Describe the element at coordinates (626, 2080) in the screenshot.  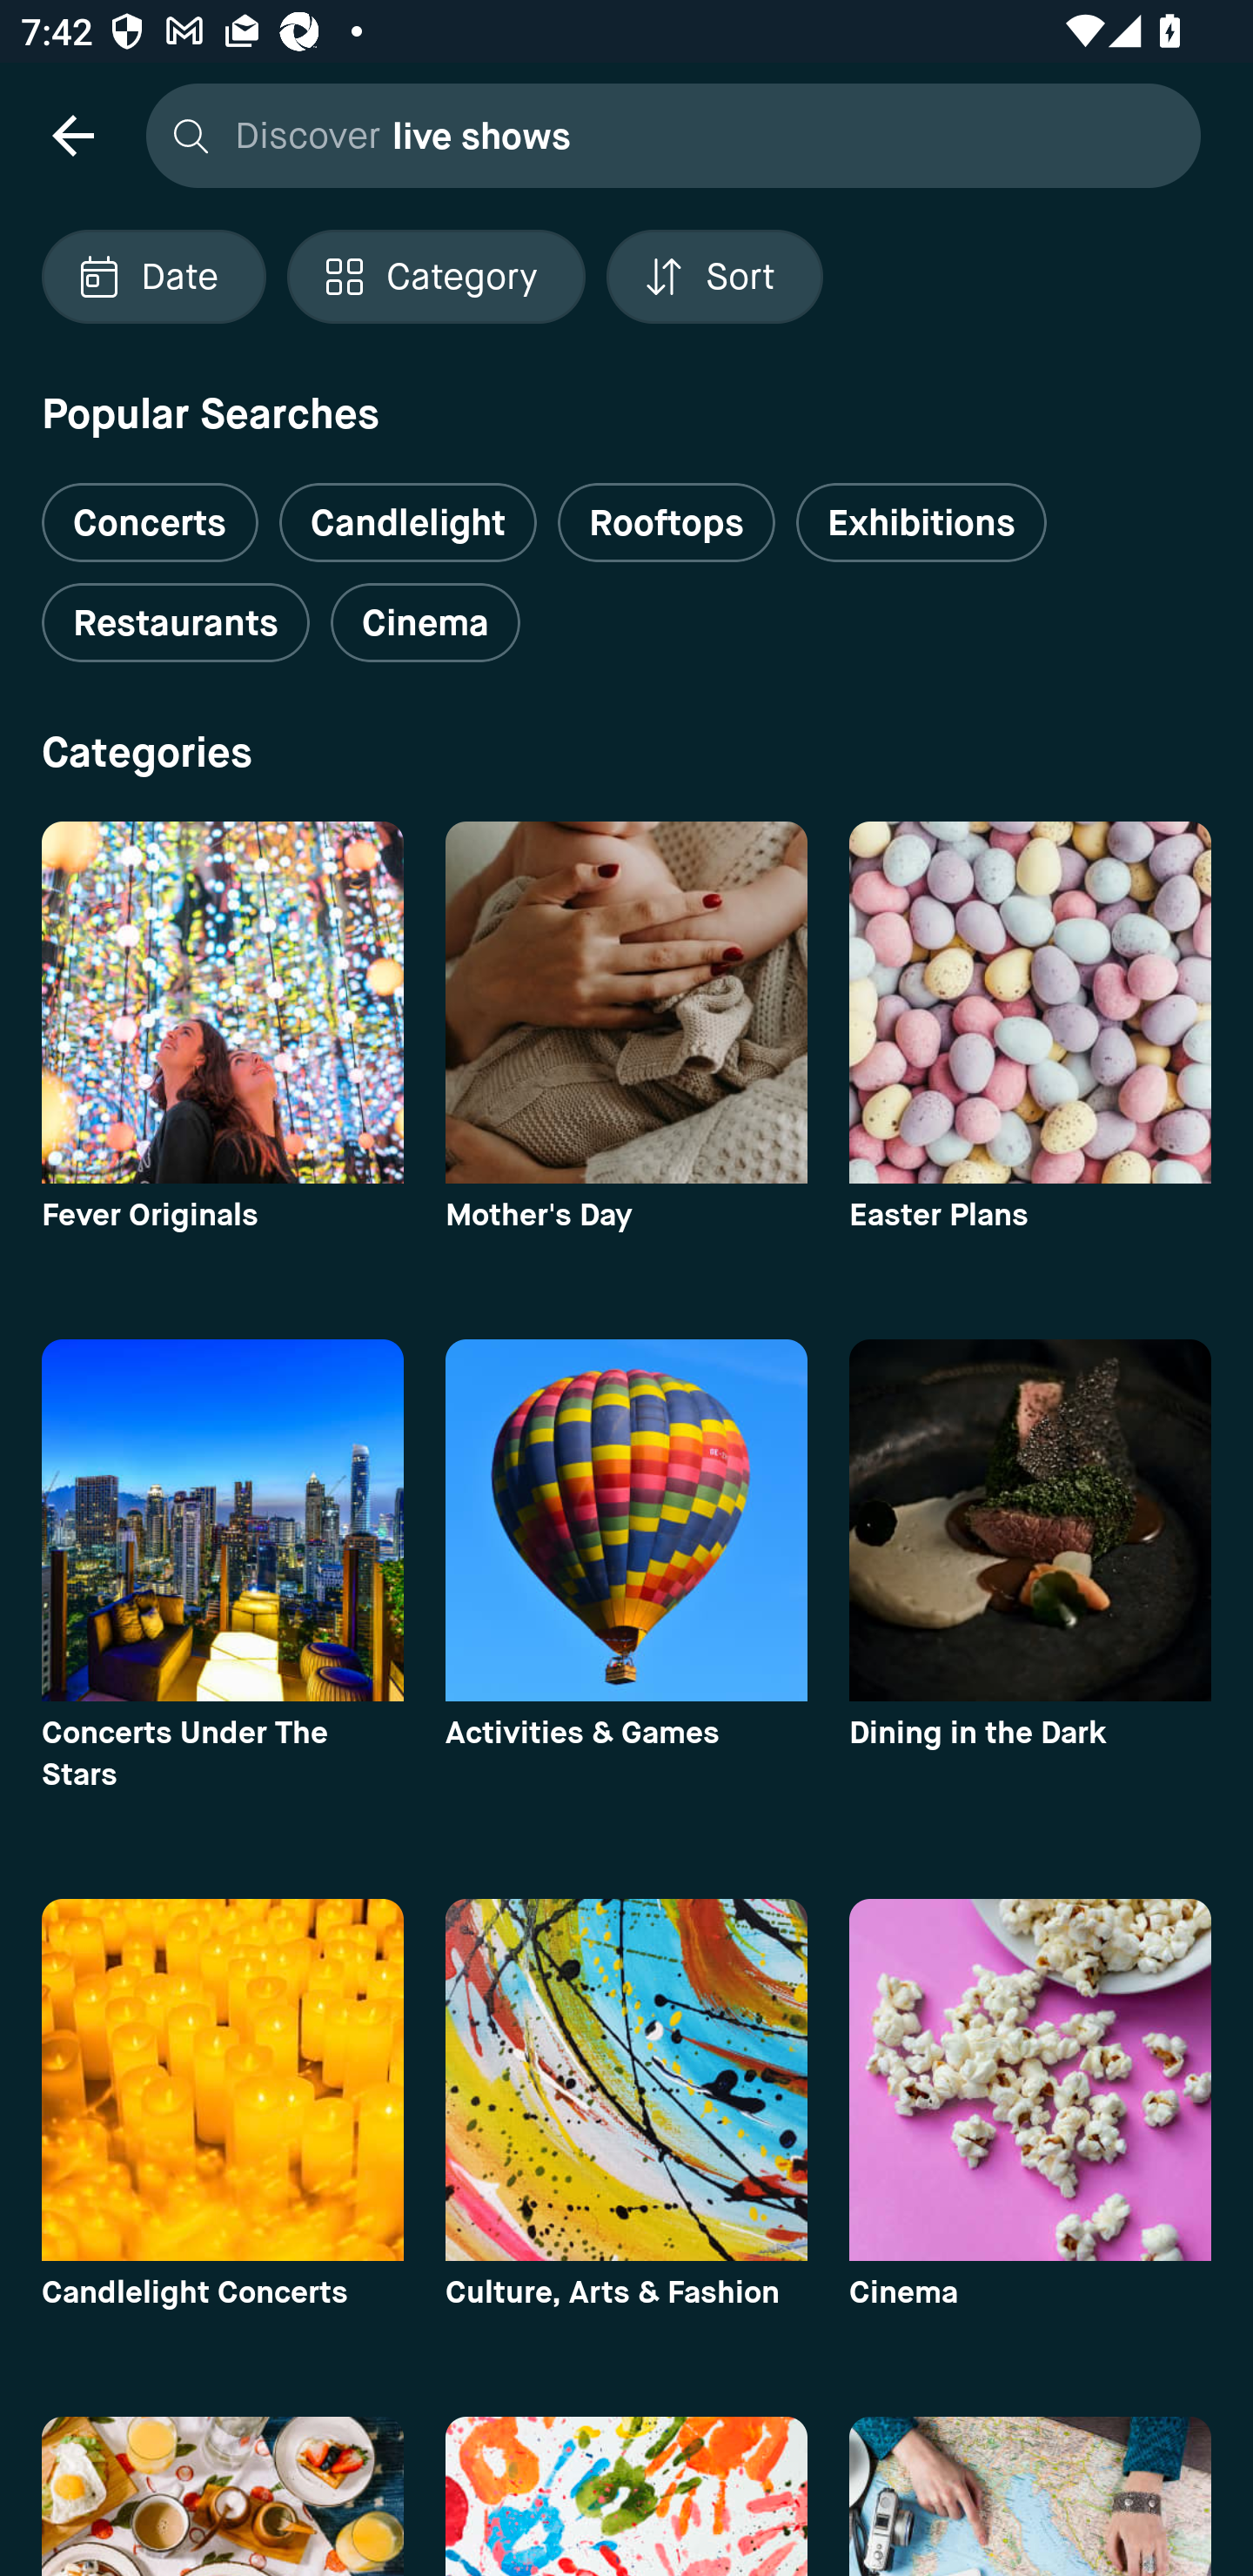
I see `category image` at that location.